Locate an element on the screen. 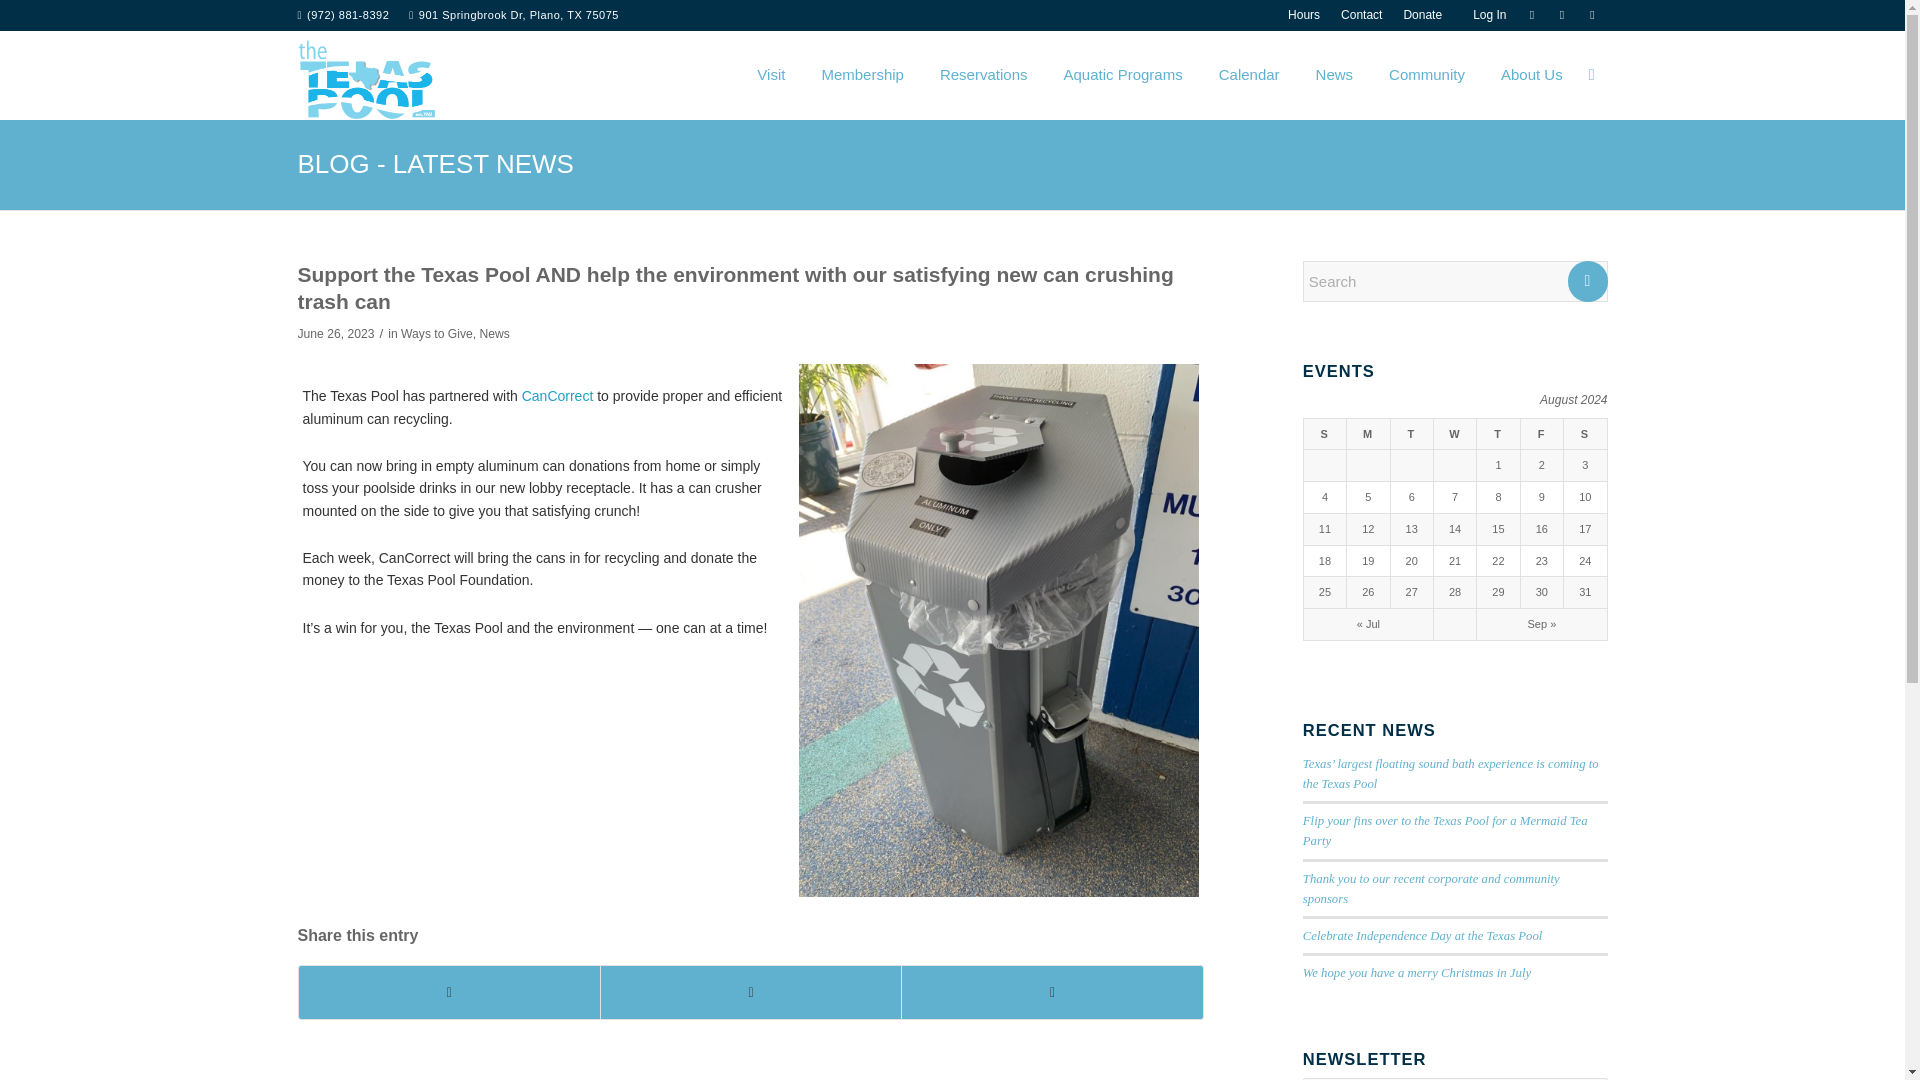 Image resolution: width=1920 pixels, height=1080 pixels. Facebook is located at coordinates (1532, 15).